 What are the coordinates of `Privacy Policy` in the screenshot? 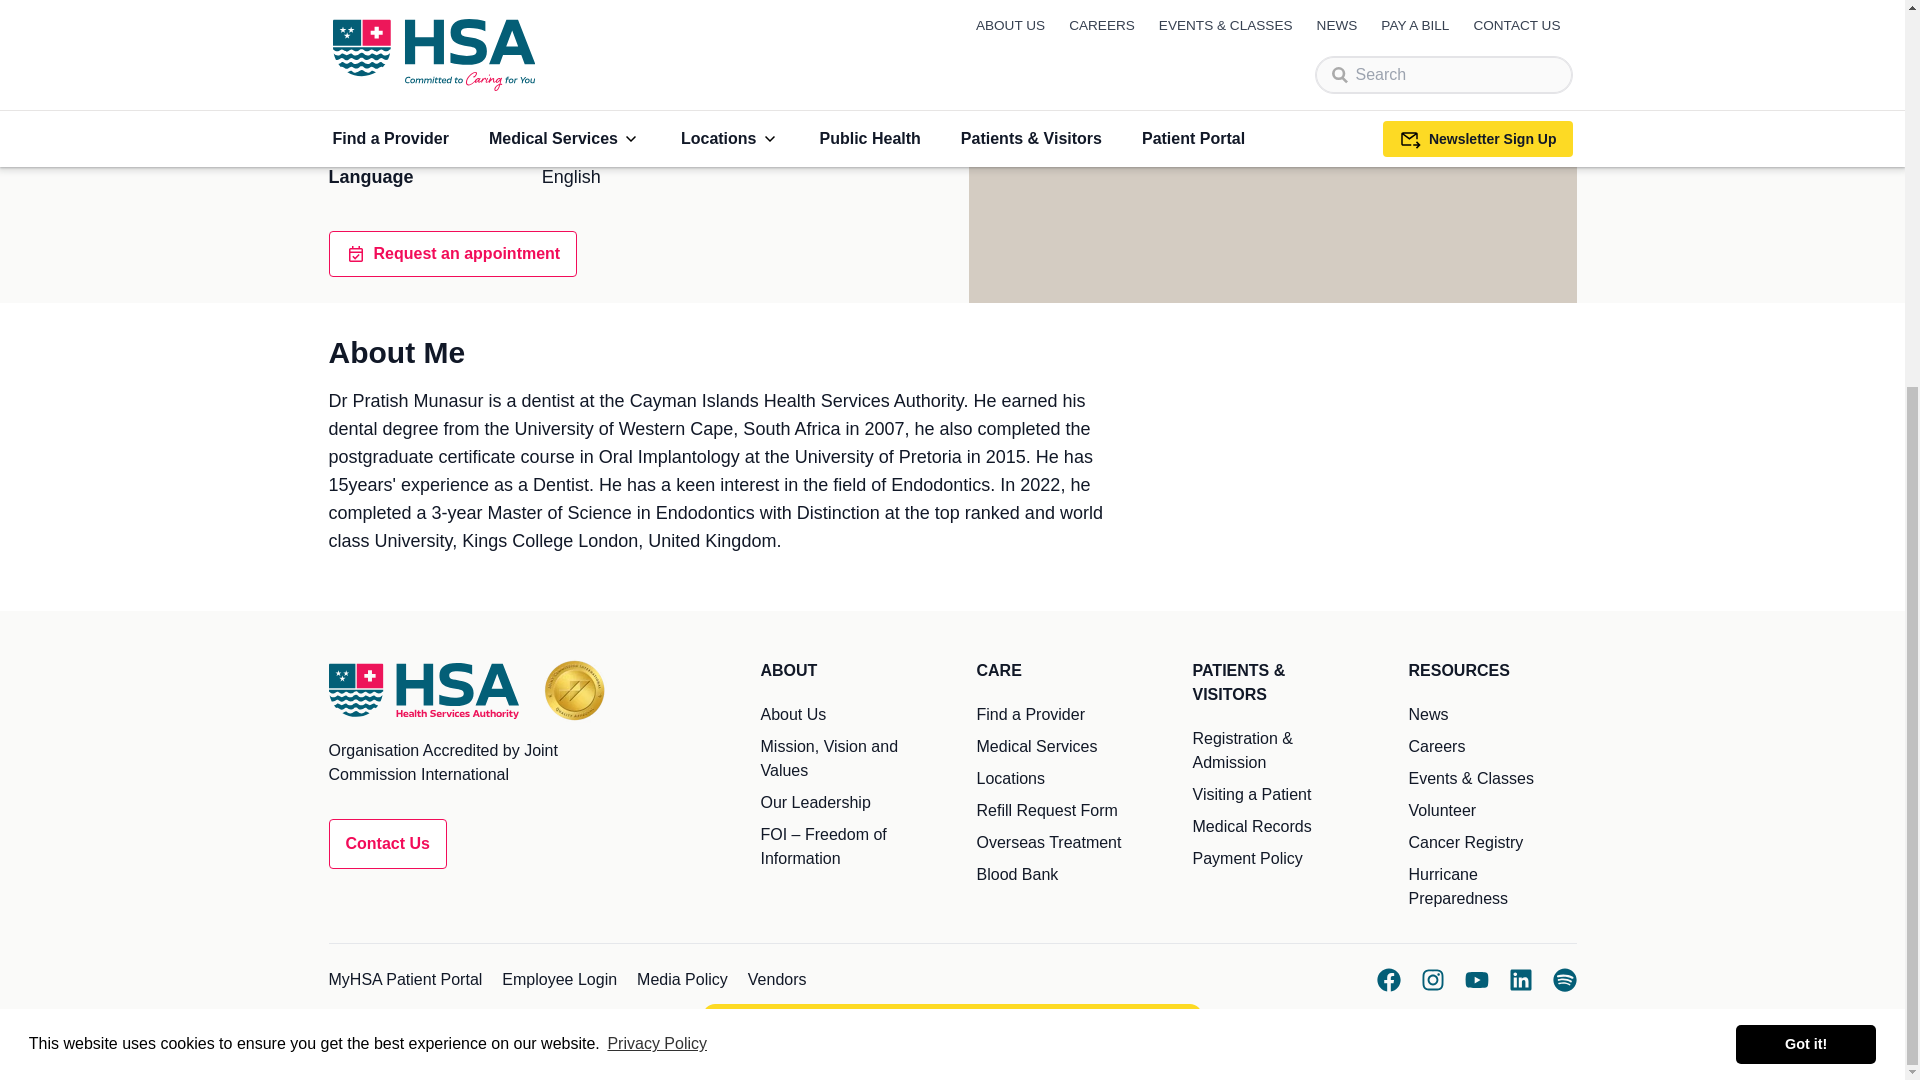 It's located at (657, 450).